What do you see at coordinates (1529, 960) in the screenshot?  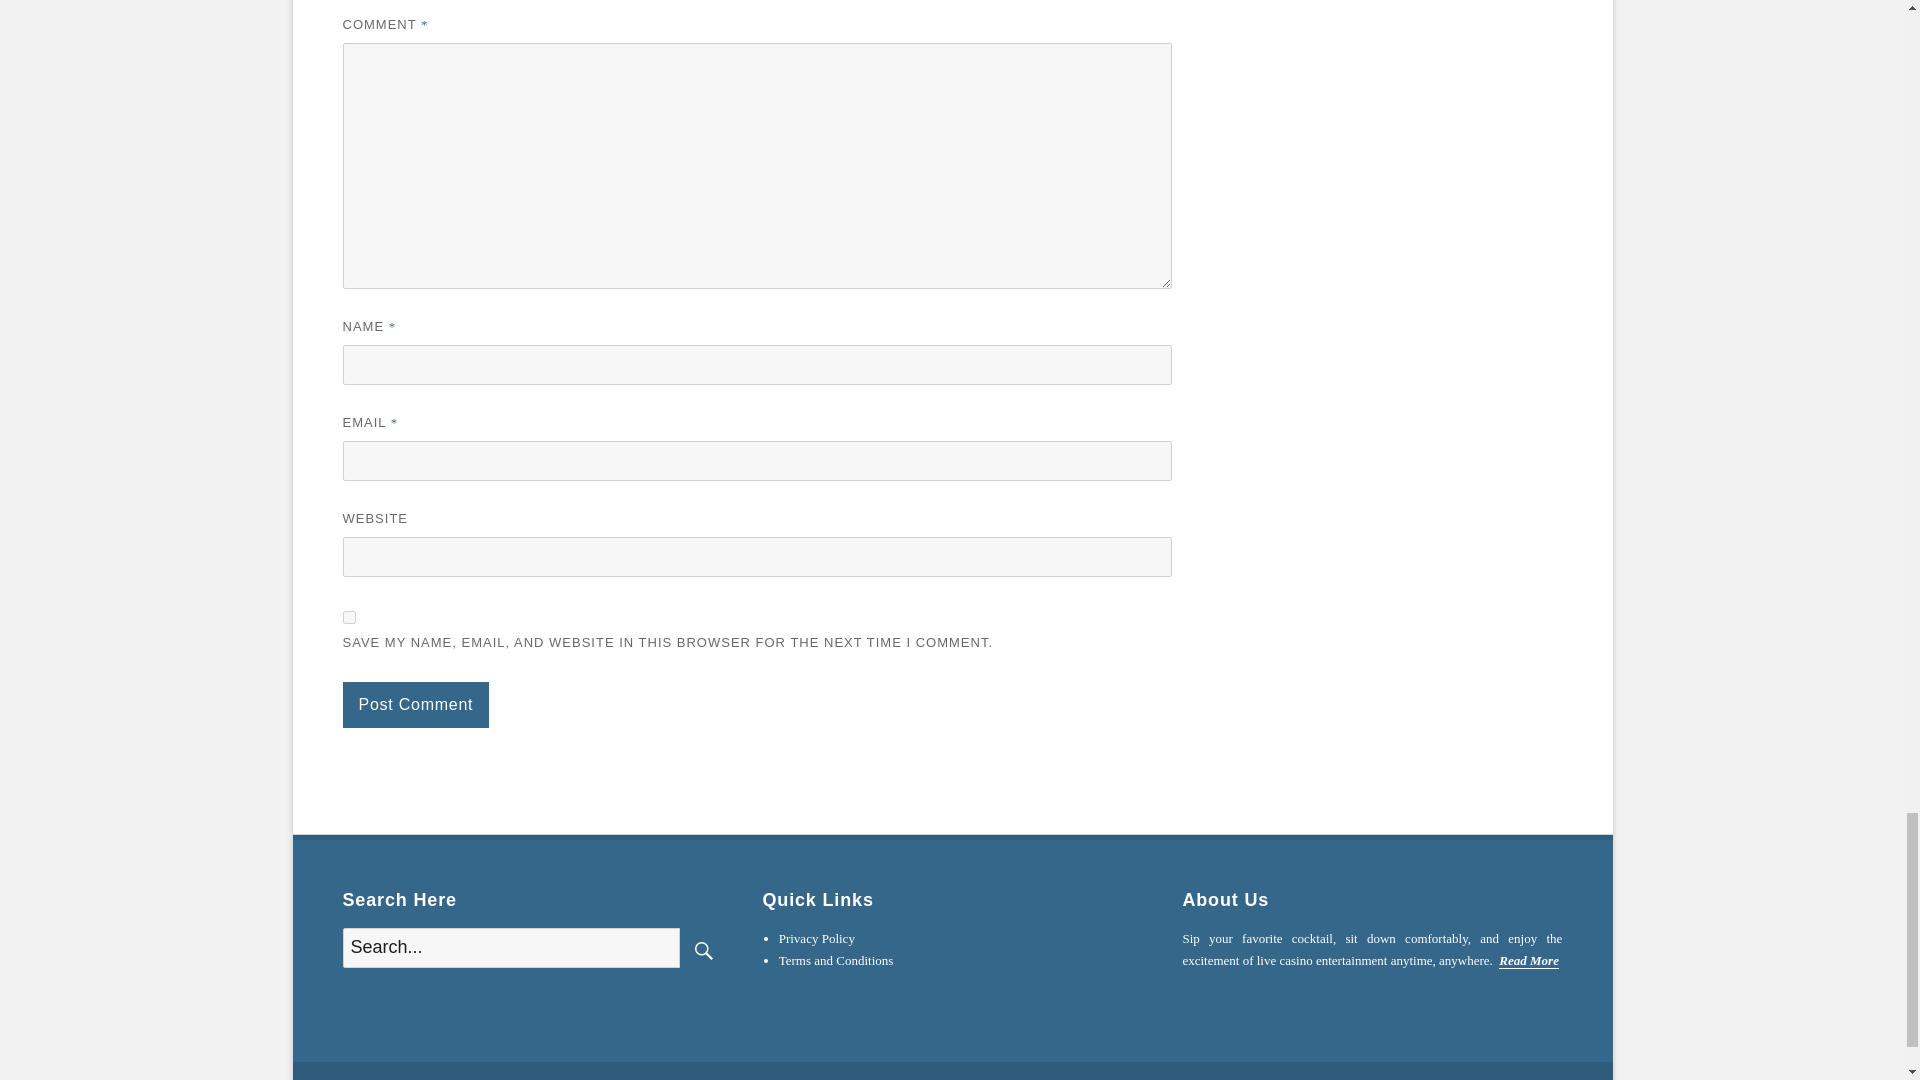 I see `Read More` at bounding box center [1529, 960].